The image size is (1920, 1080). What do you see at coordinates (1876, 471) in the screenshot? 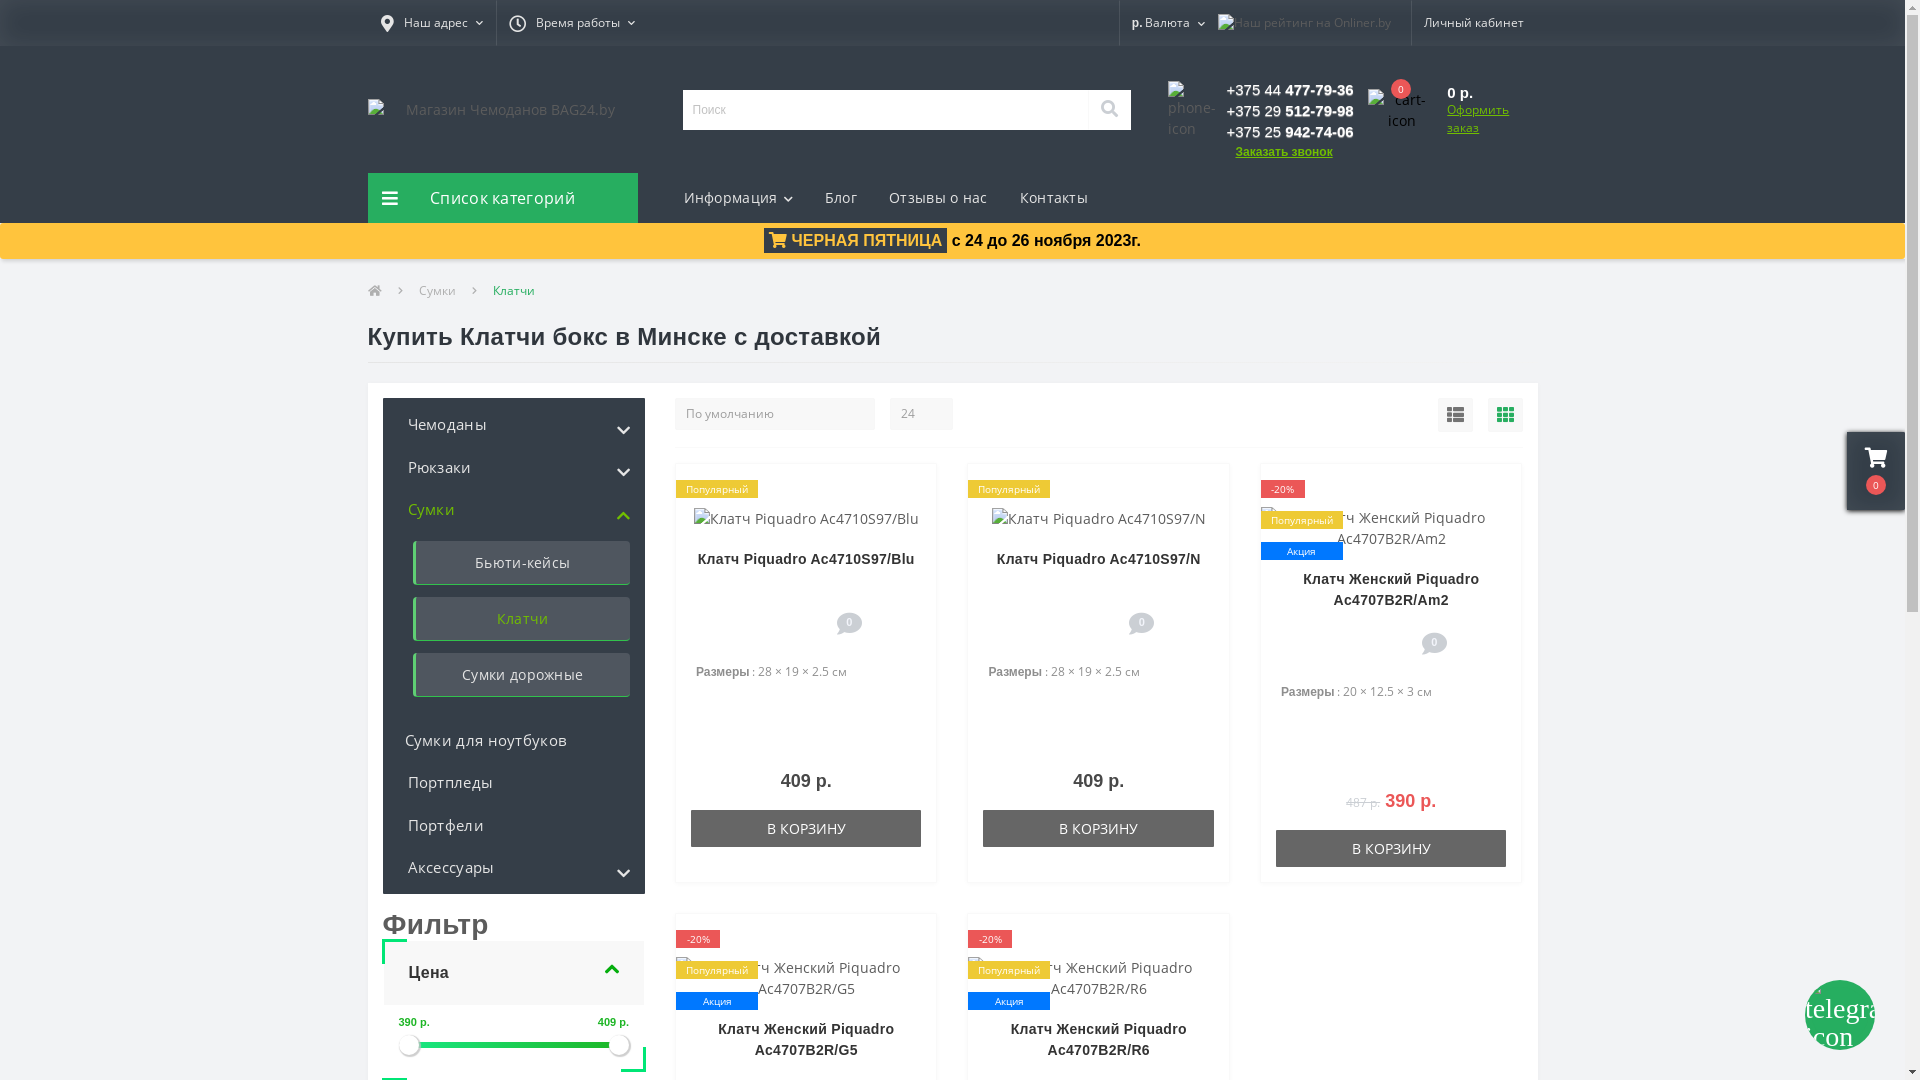
I see `0` at bounding box center [1876, 471].